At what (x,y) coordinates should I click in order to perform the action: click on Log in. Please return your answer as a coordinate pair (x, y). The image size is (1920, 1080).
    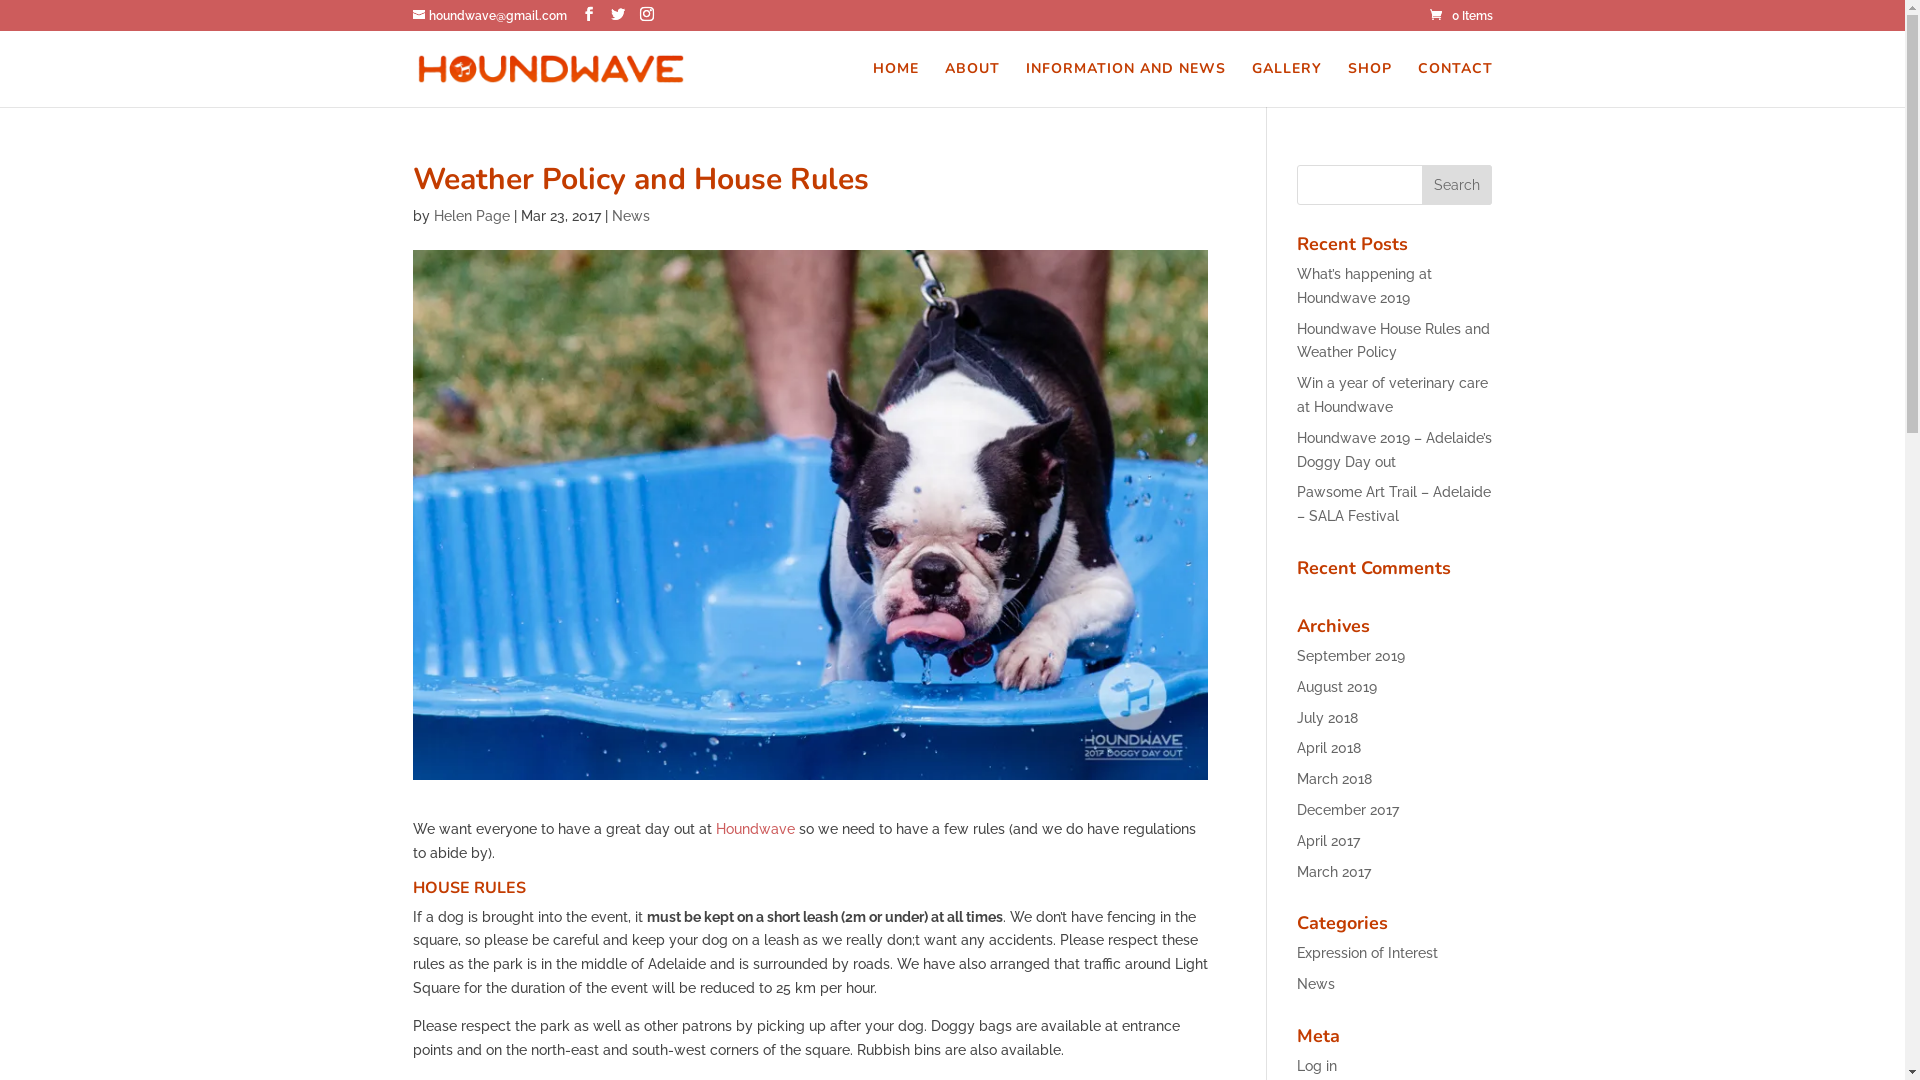
    Looking at the image, I should click on (1317, 1066).